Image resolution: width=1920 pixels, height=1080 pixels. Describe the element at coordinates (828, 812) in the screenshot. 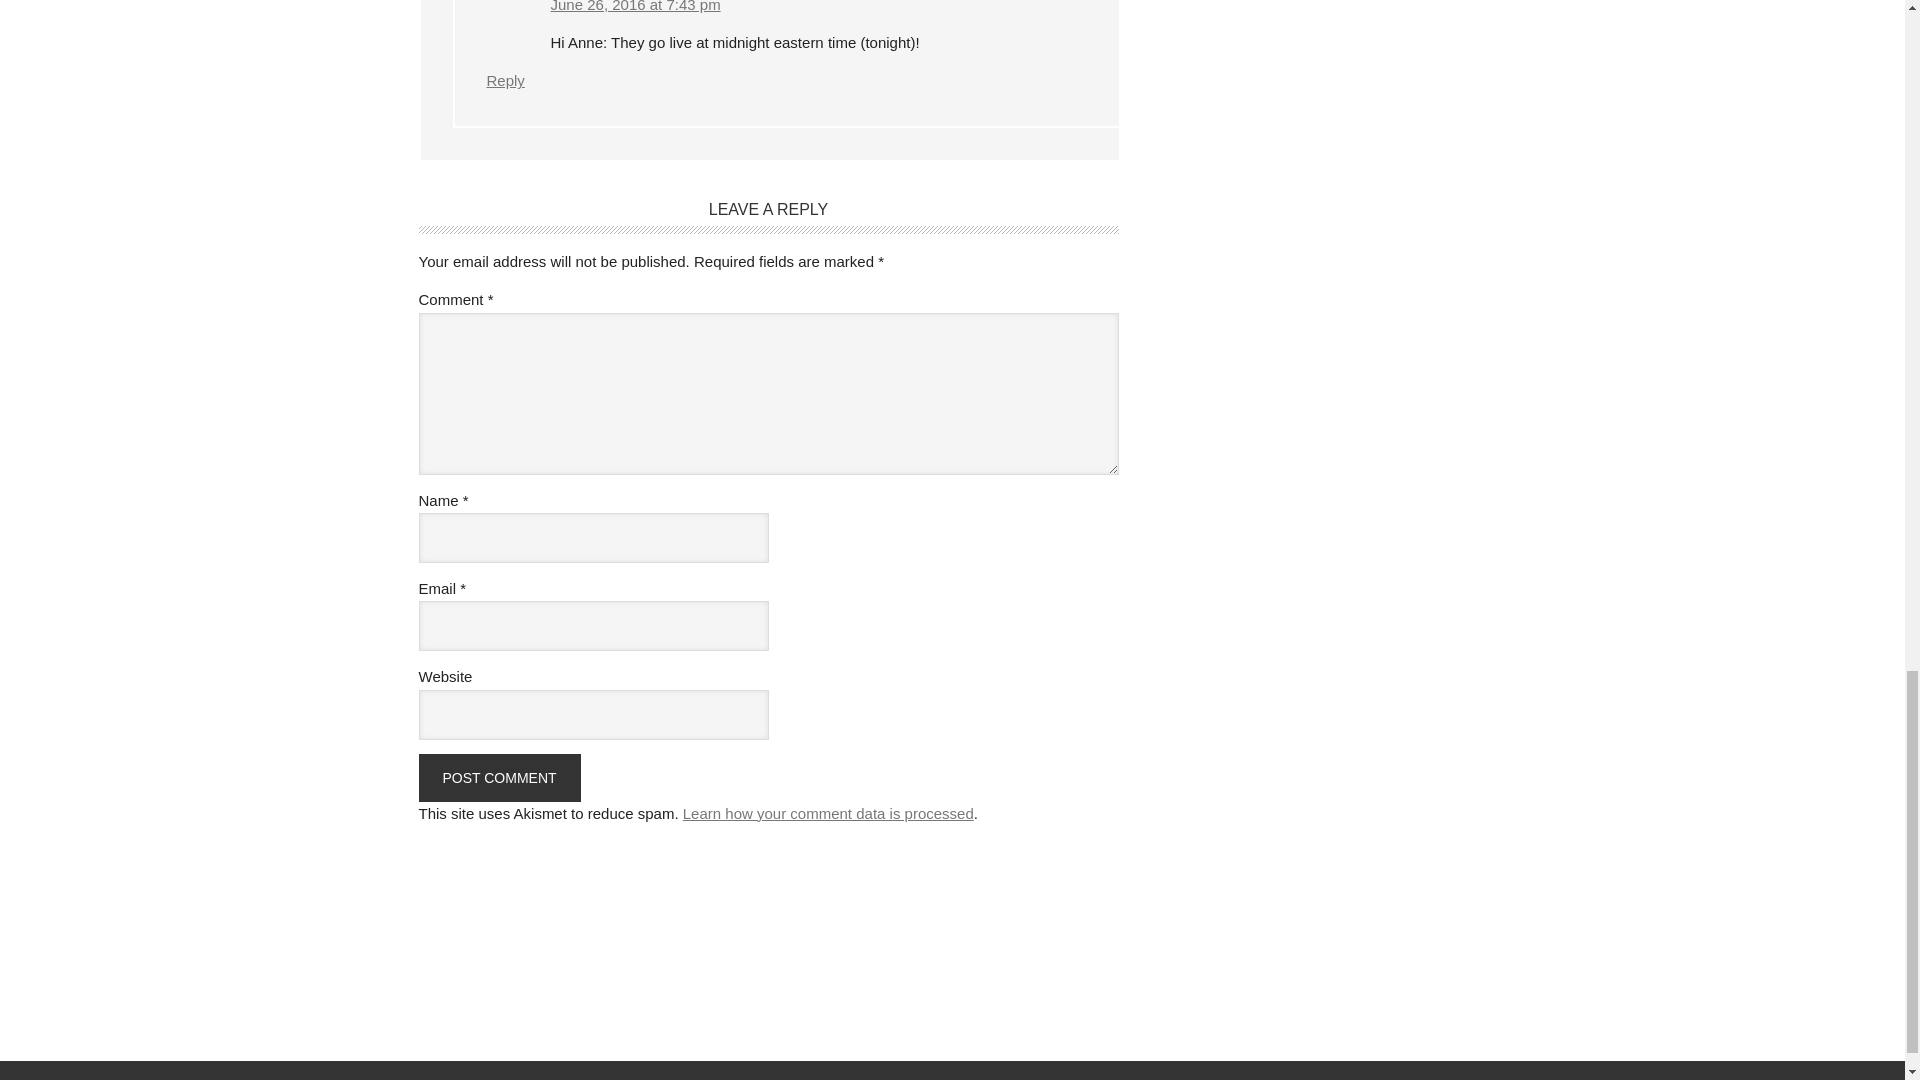

I see `Learn how your comment data is processed` at that location.